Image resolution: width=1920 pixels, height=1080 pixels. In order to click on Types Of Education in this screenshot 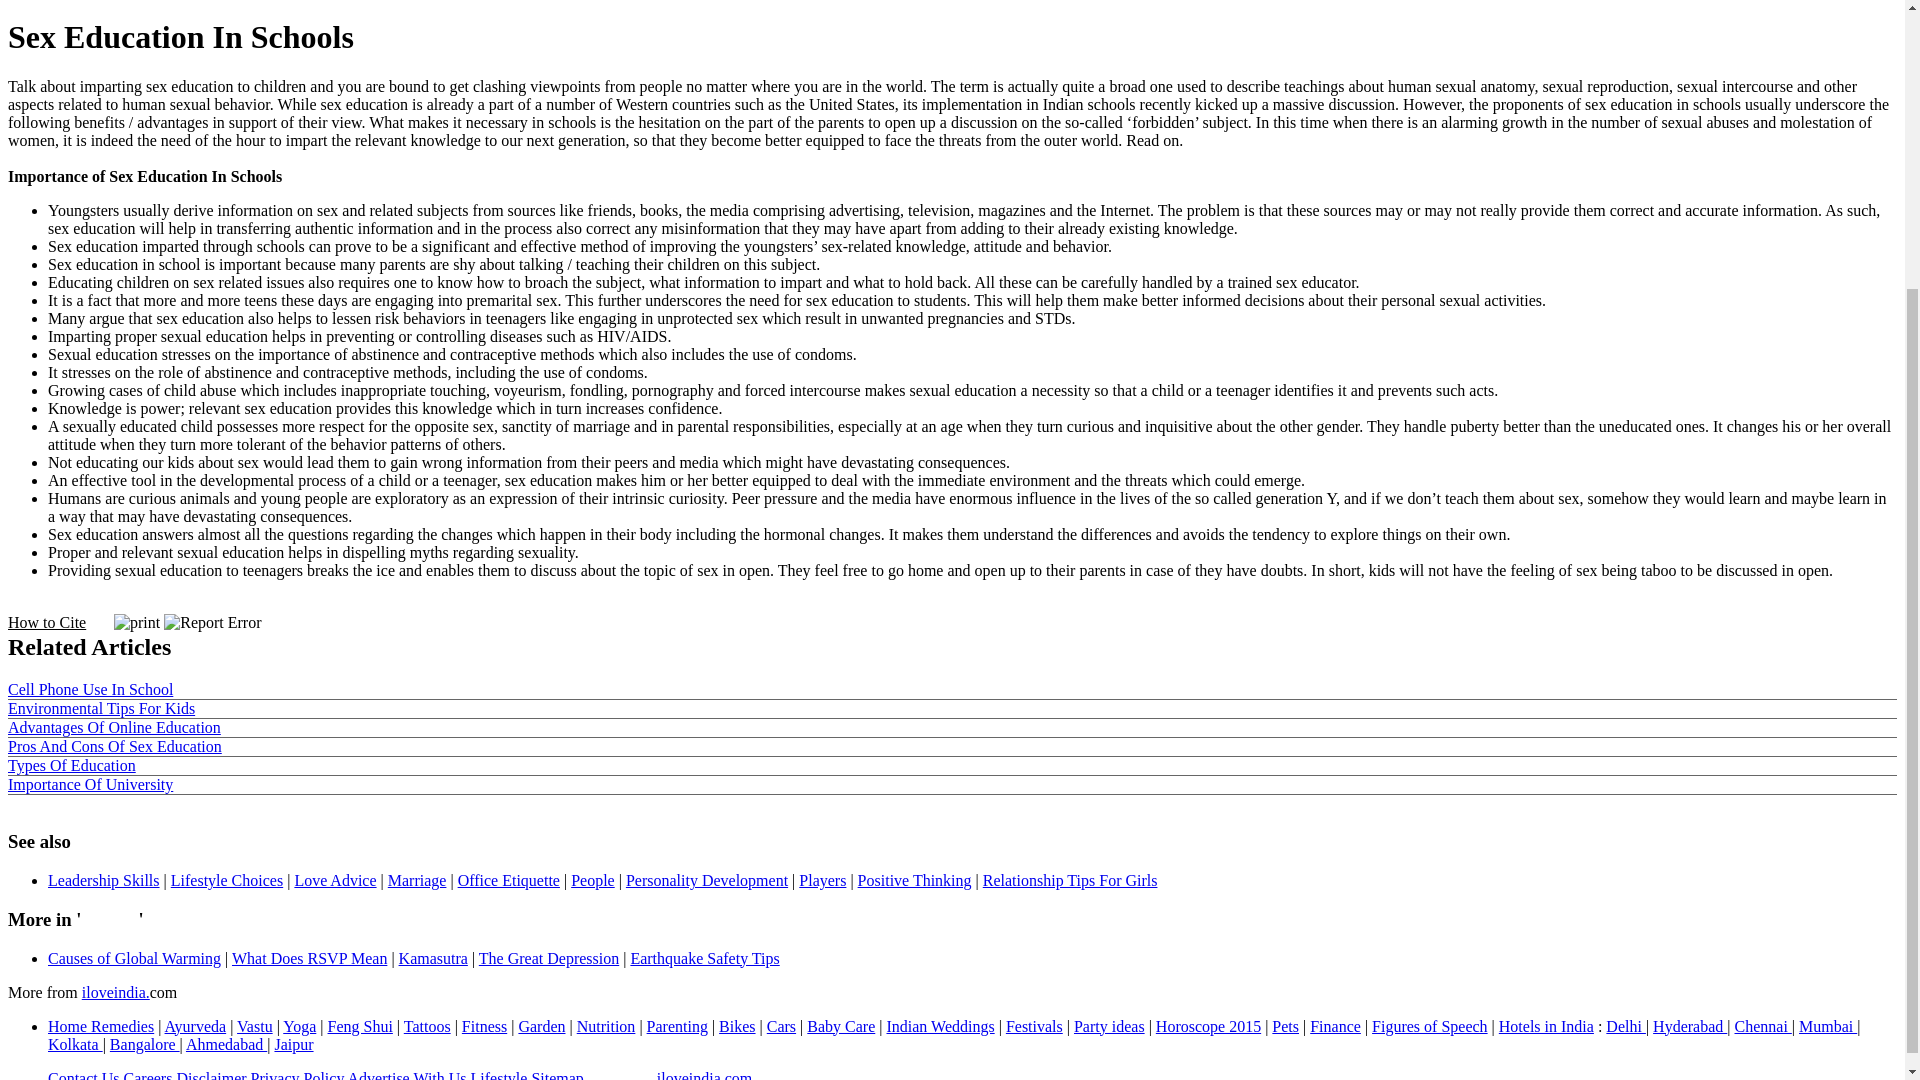, I will do `click(72, 766)`.